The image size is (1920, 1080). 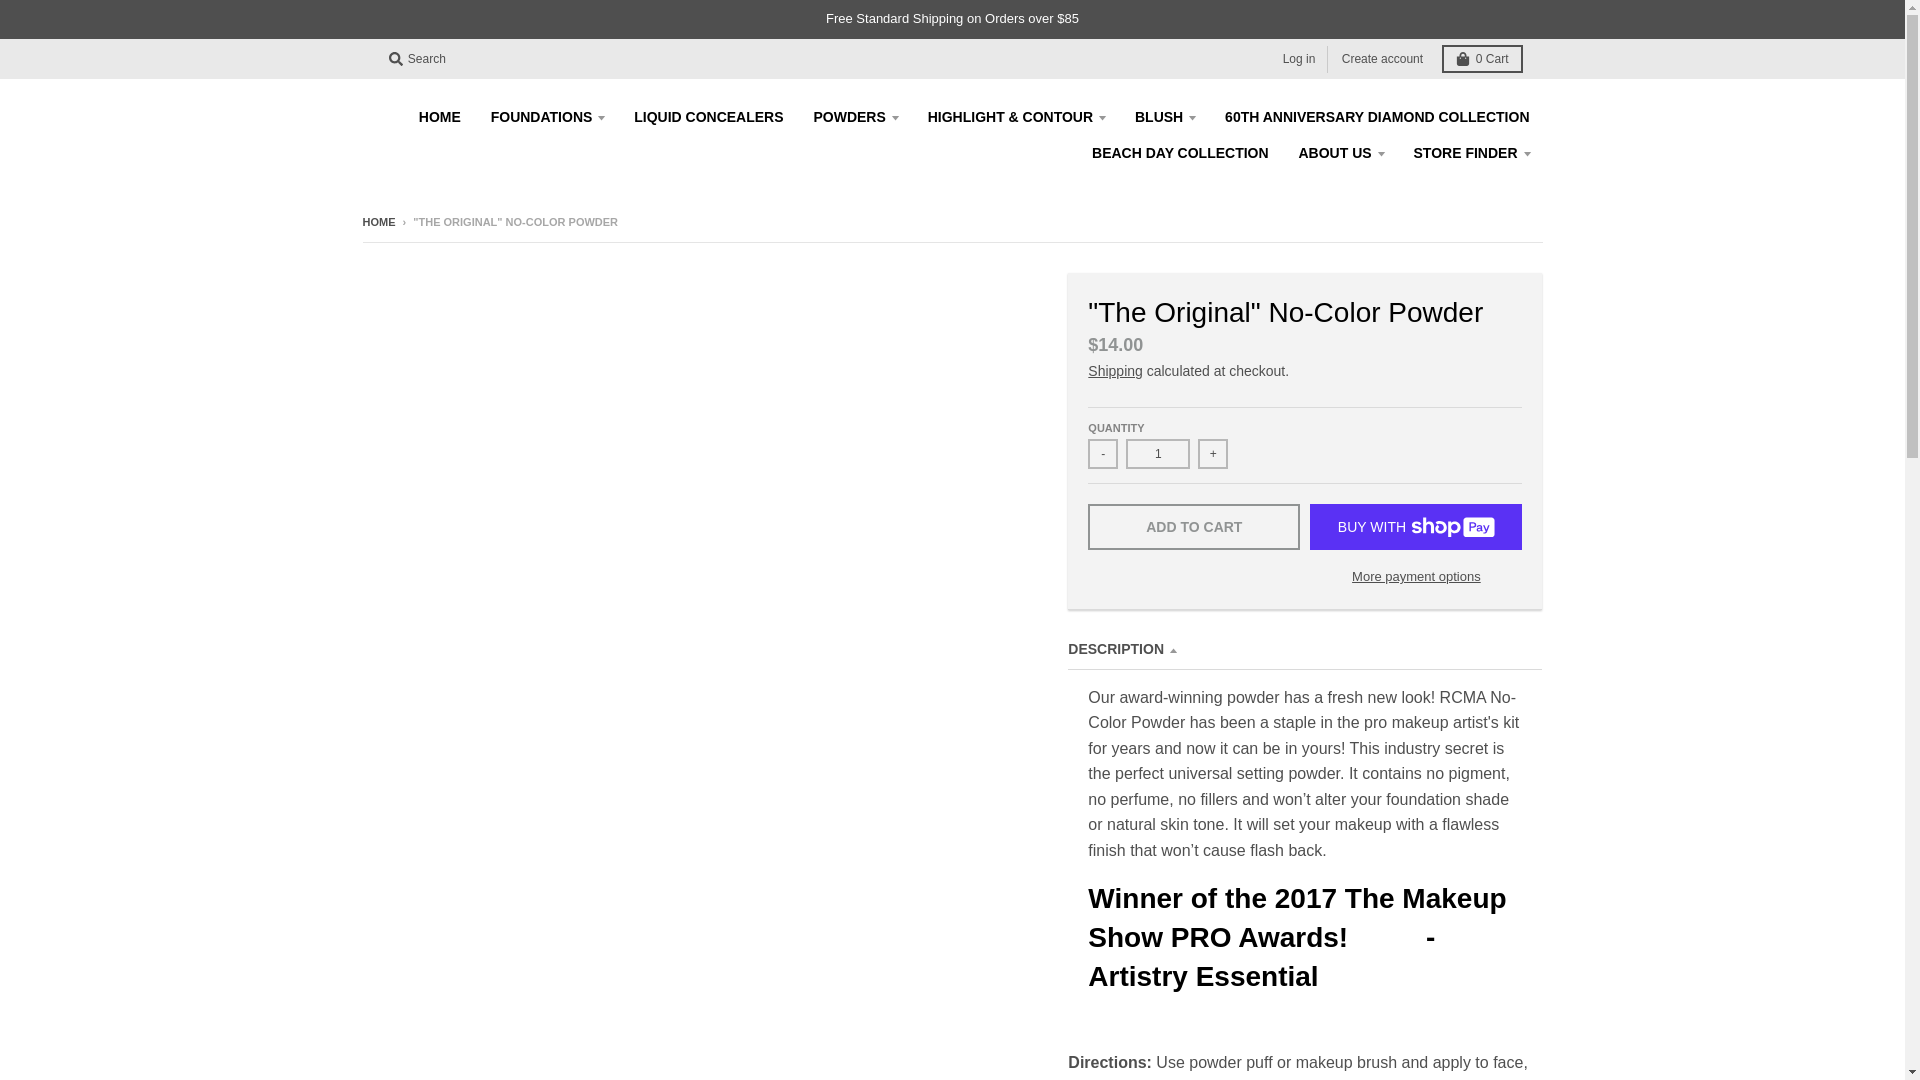 I want to click on Back to the frontpage, so click(x=378, y=222).